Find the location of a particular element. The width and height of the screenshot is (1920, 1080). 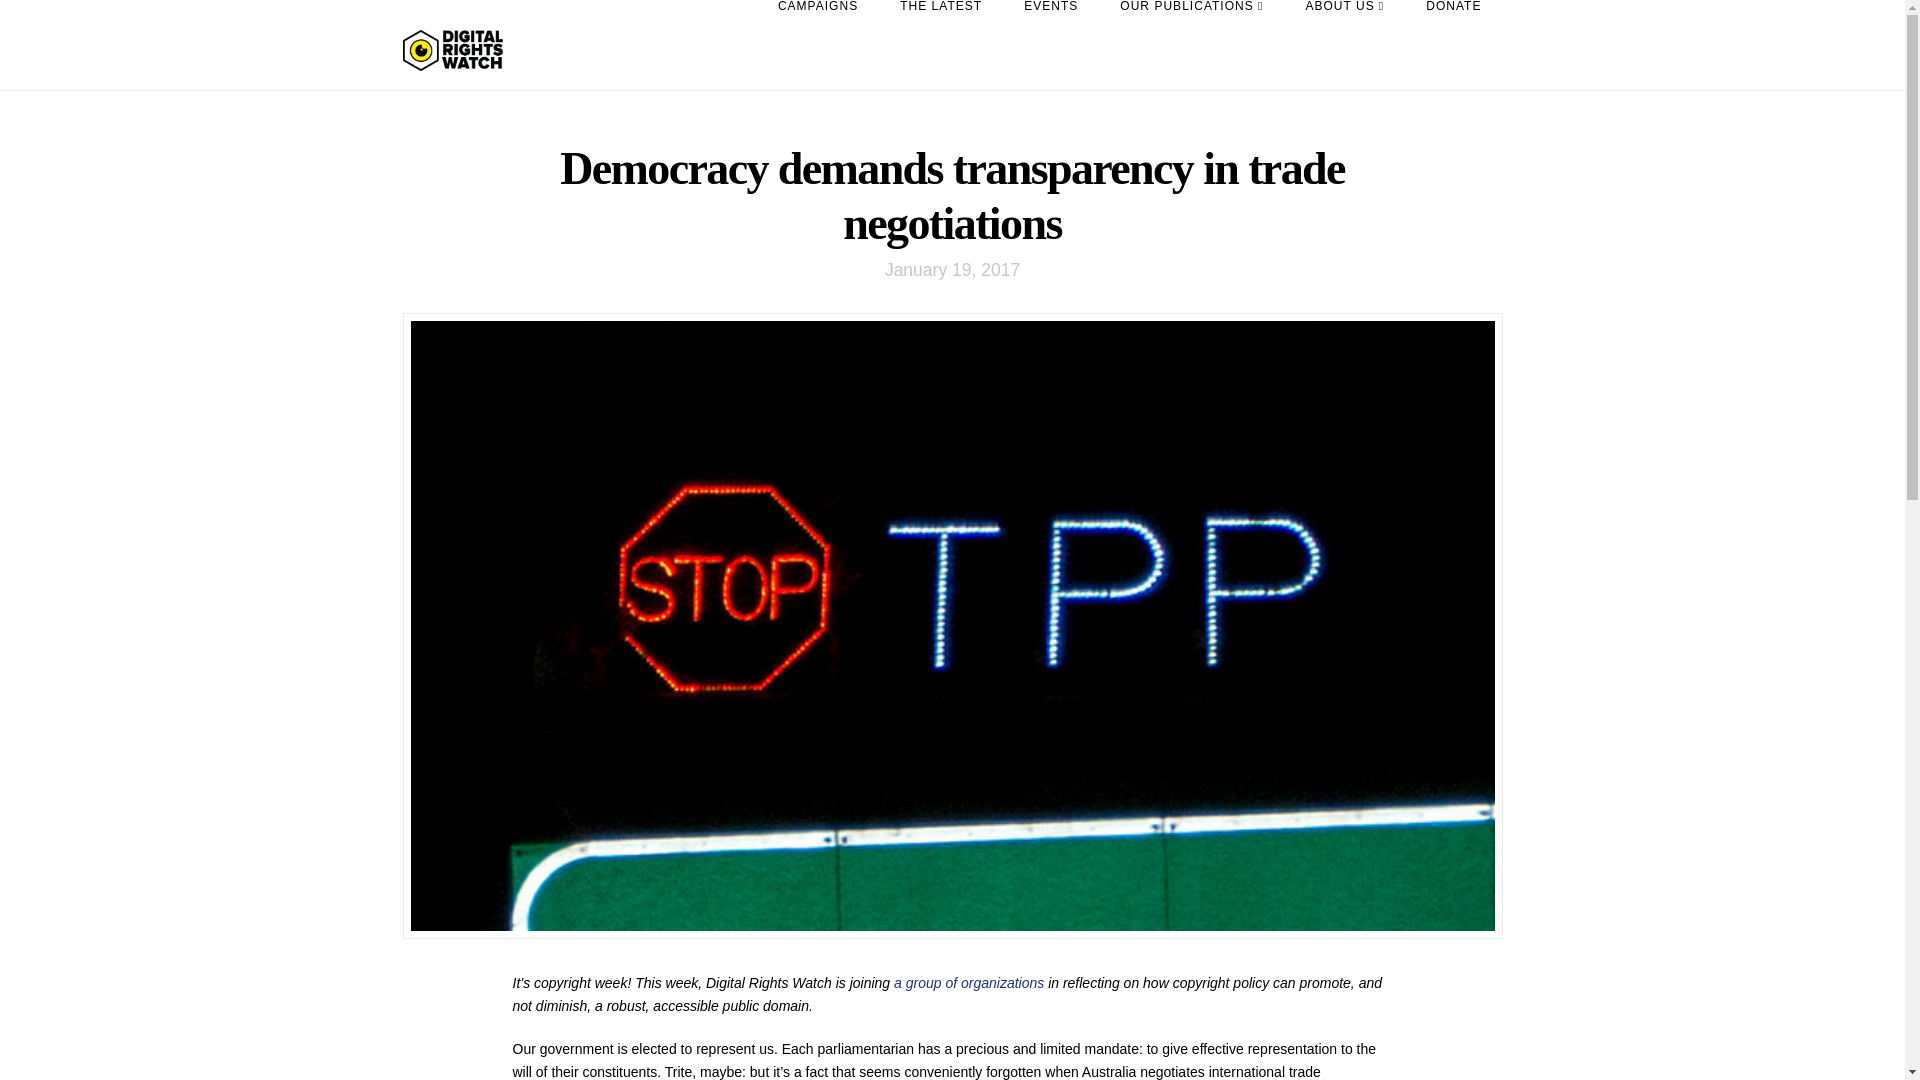

OUR PUBLICATIONS is located at coordinates (1191, 44).